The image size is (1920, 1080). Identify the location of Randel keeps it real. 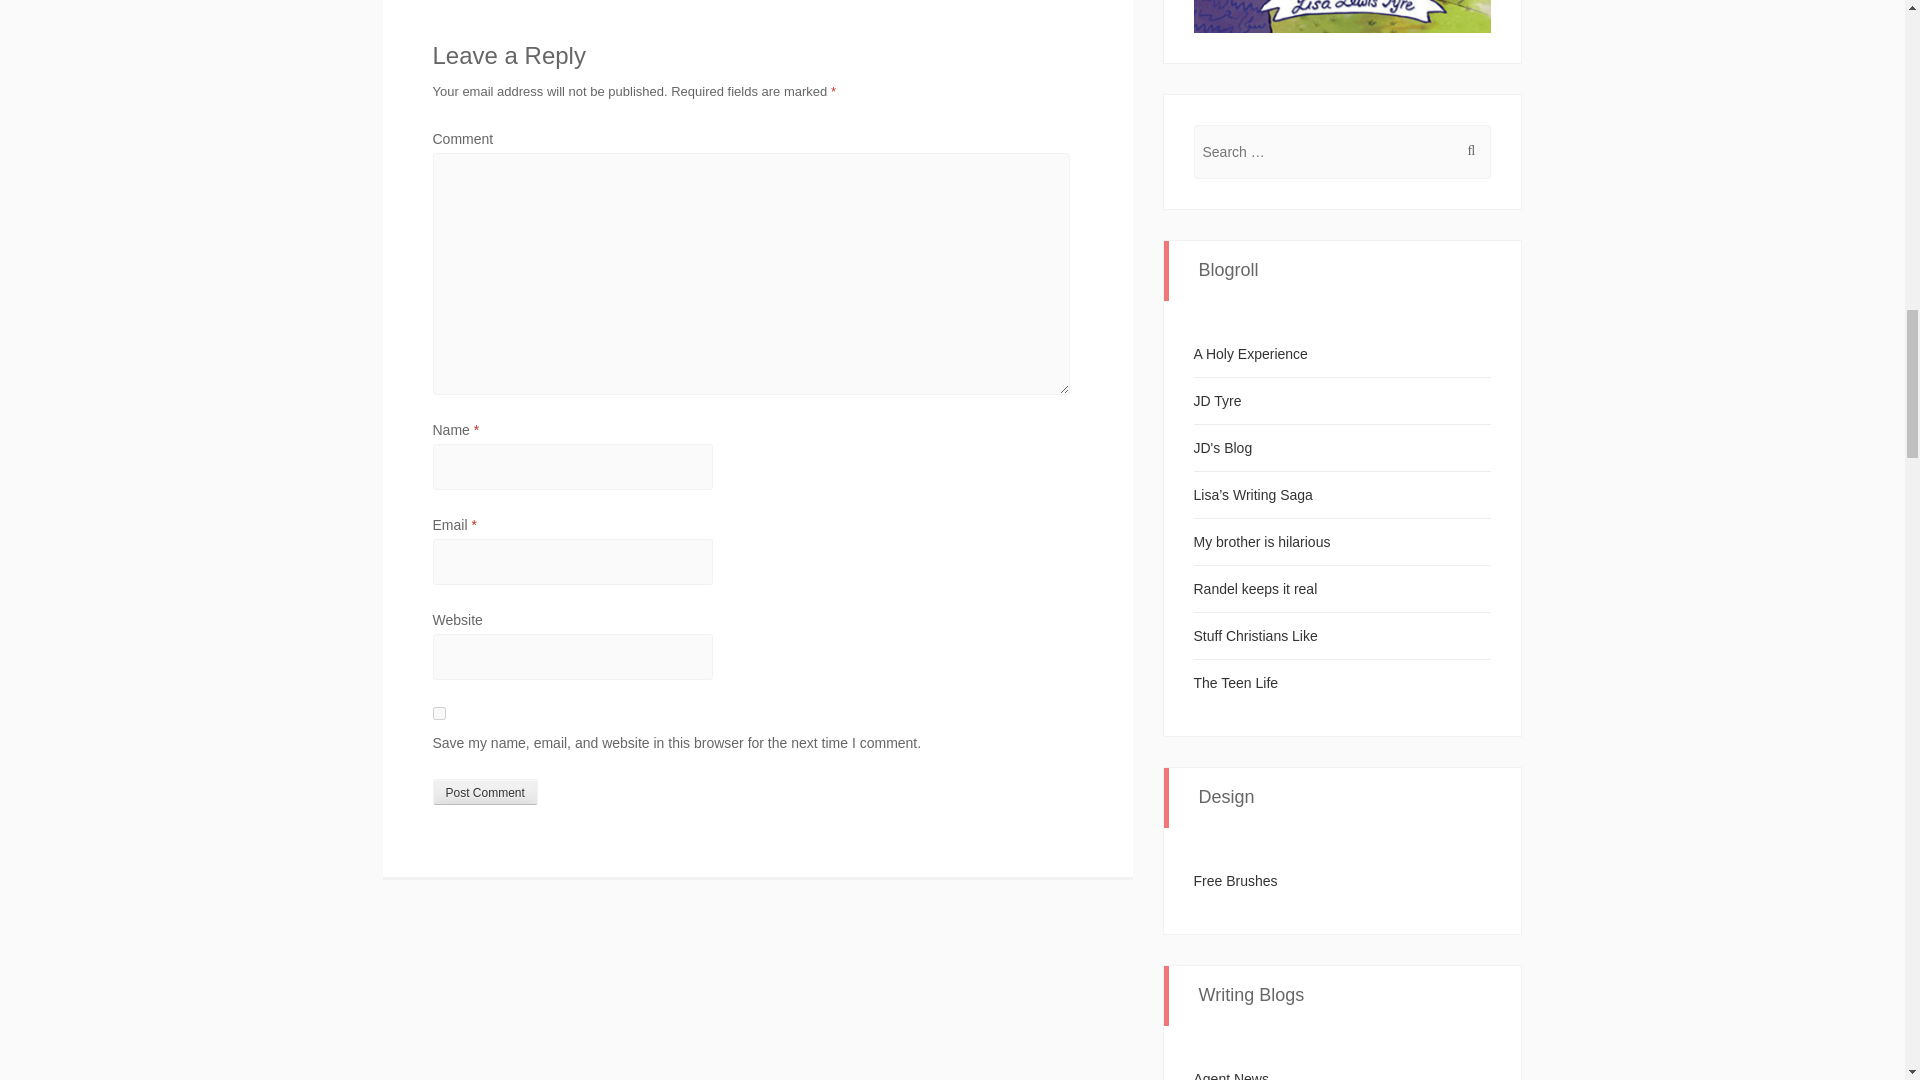
(1256, 589).